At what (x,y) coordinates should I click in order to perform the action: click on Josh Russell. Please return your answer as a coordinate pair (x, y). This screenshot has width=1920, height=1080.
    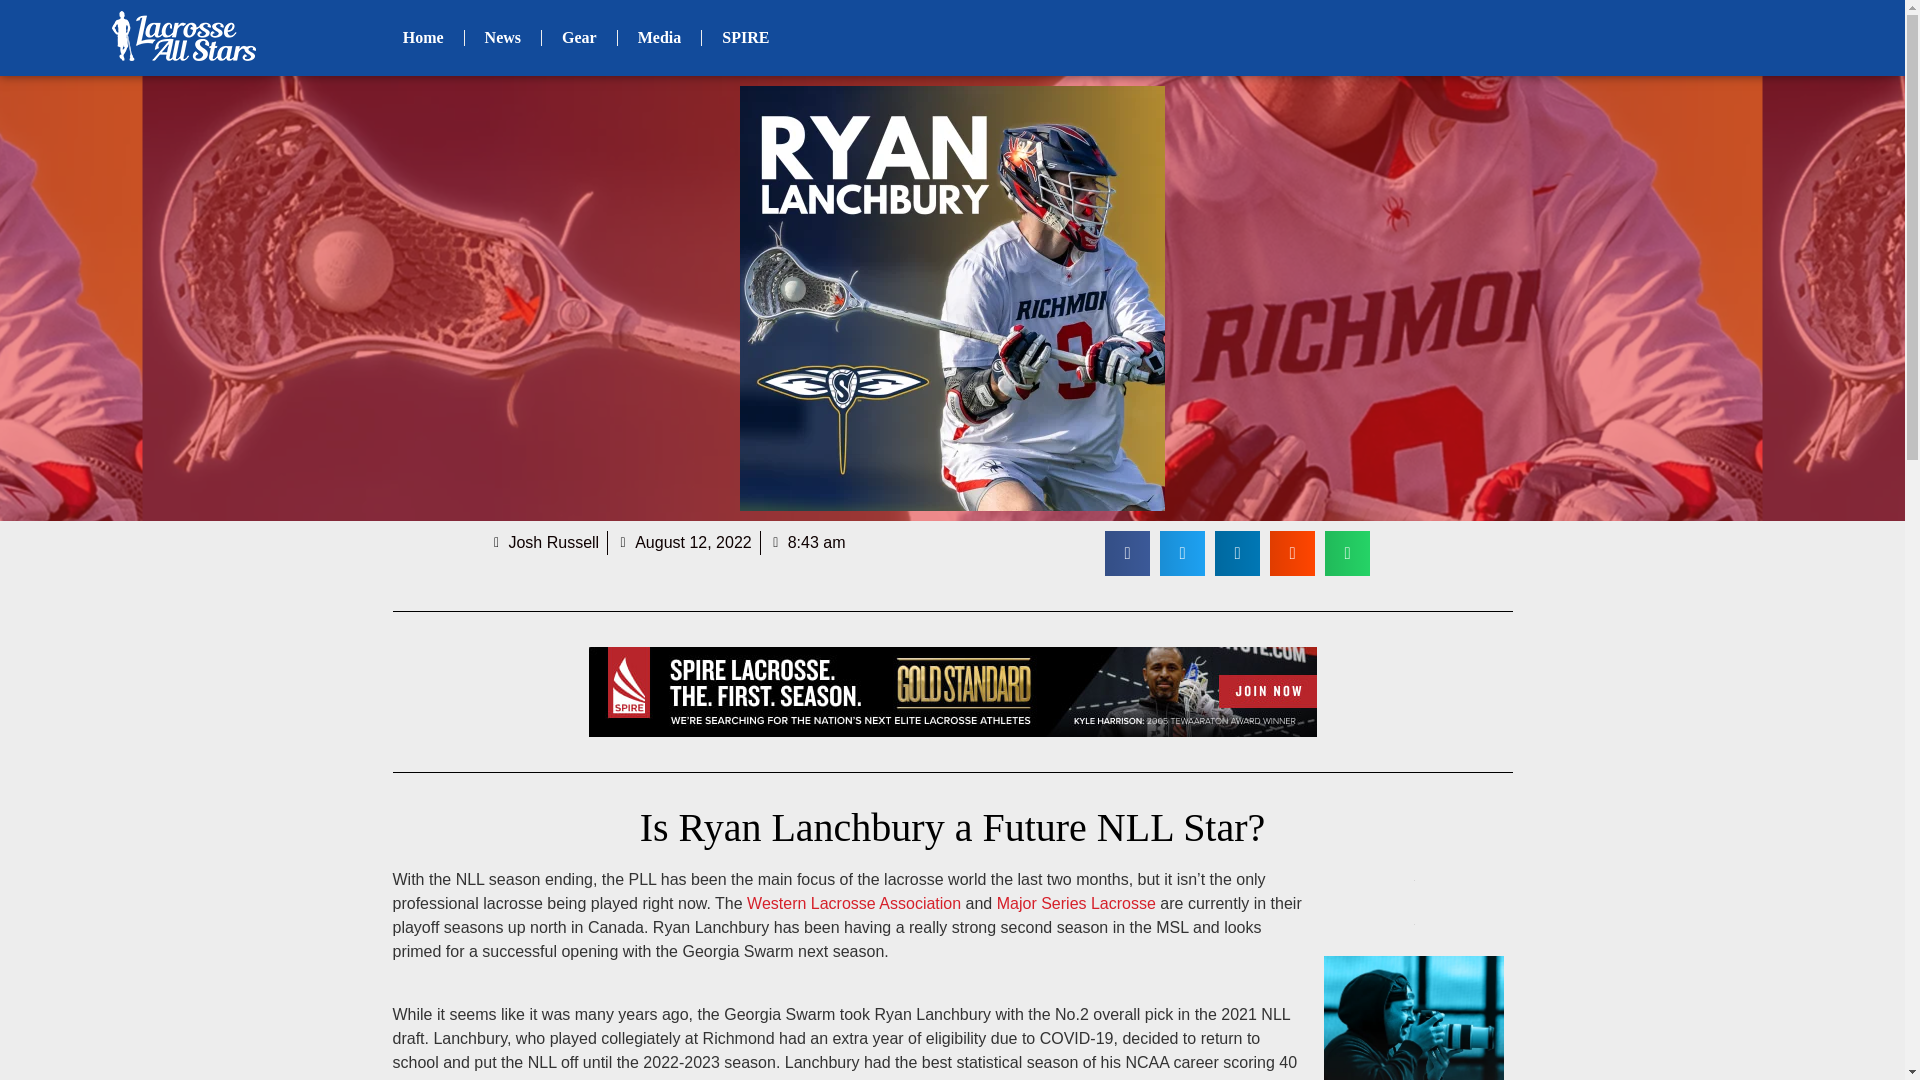
    Looking at the image, I should click on (544, 543).